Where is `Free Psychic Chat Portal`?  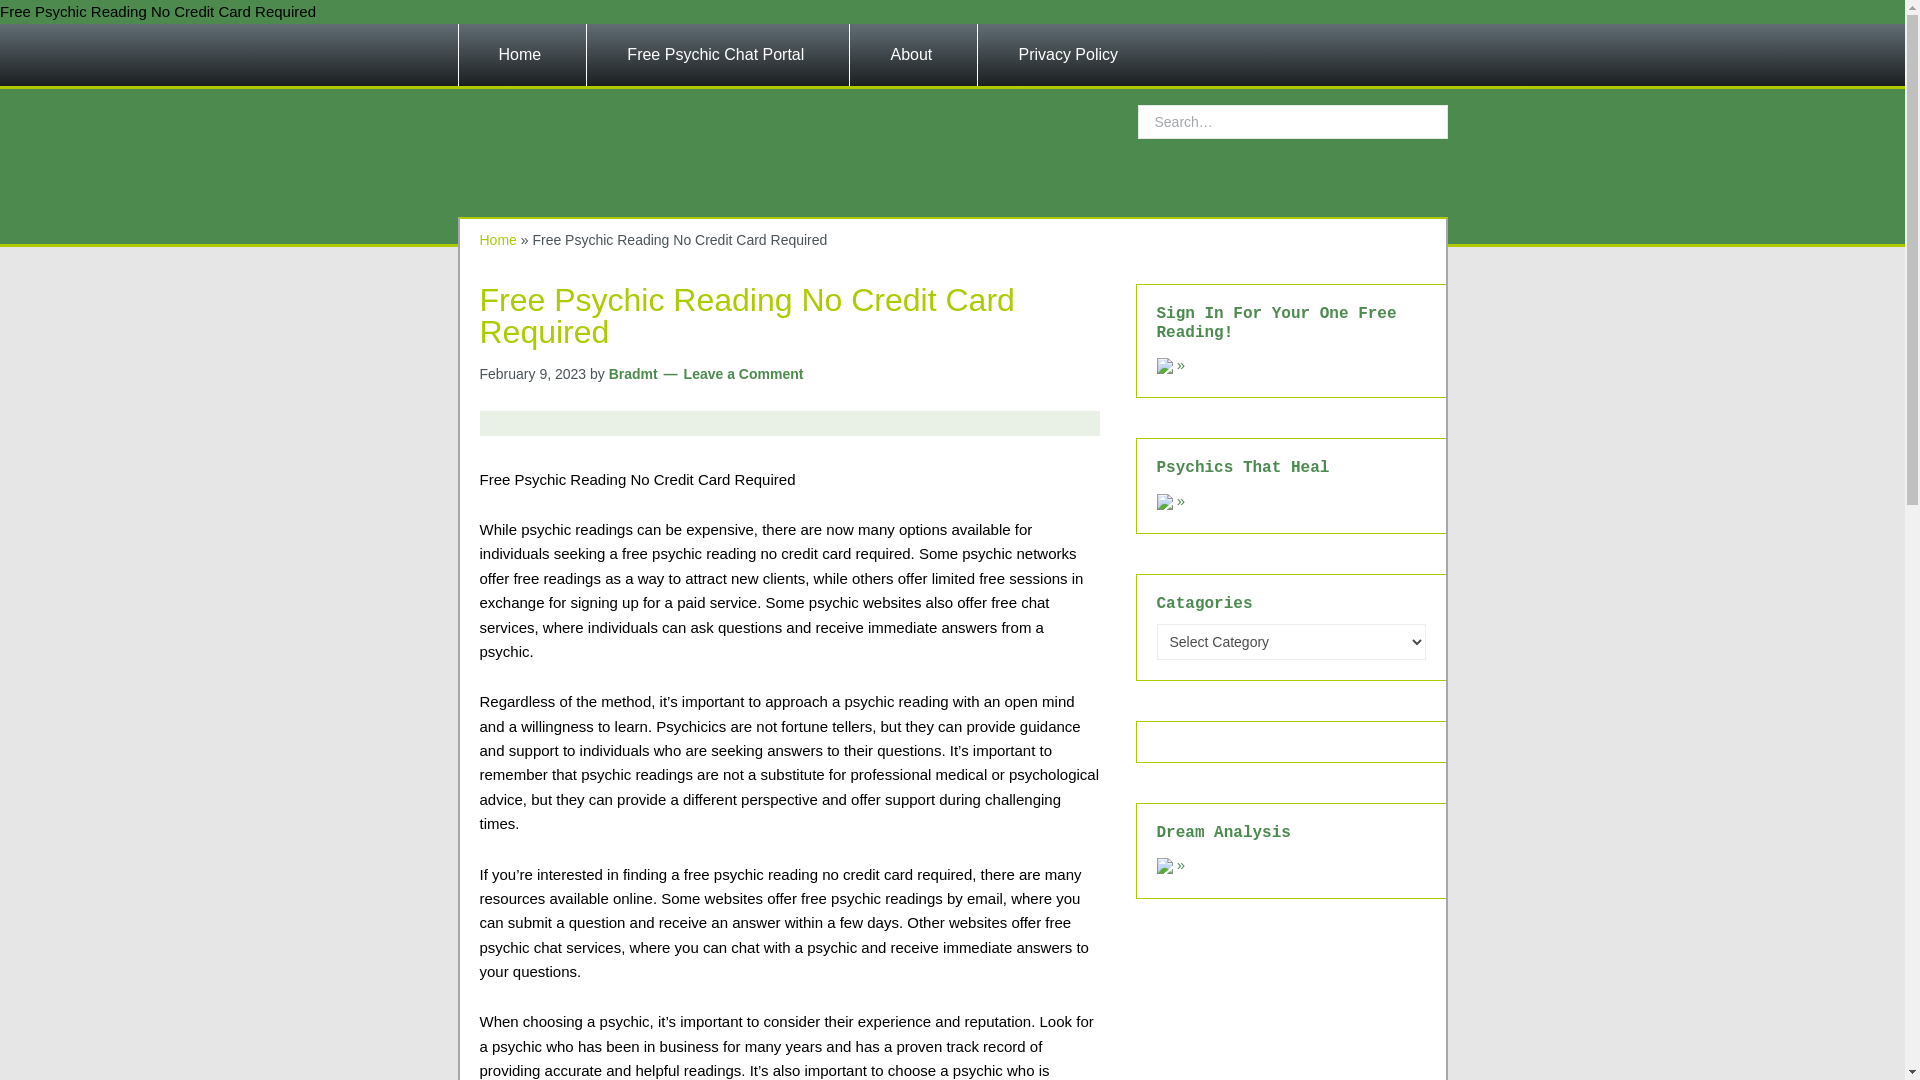 Free Psychic Chat Portal is located at coordinates (718, 54).